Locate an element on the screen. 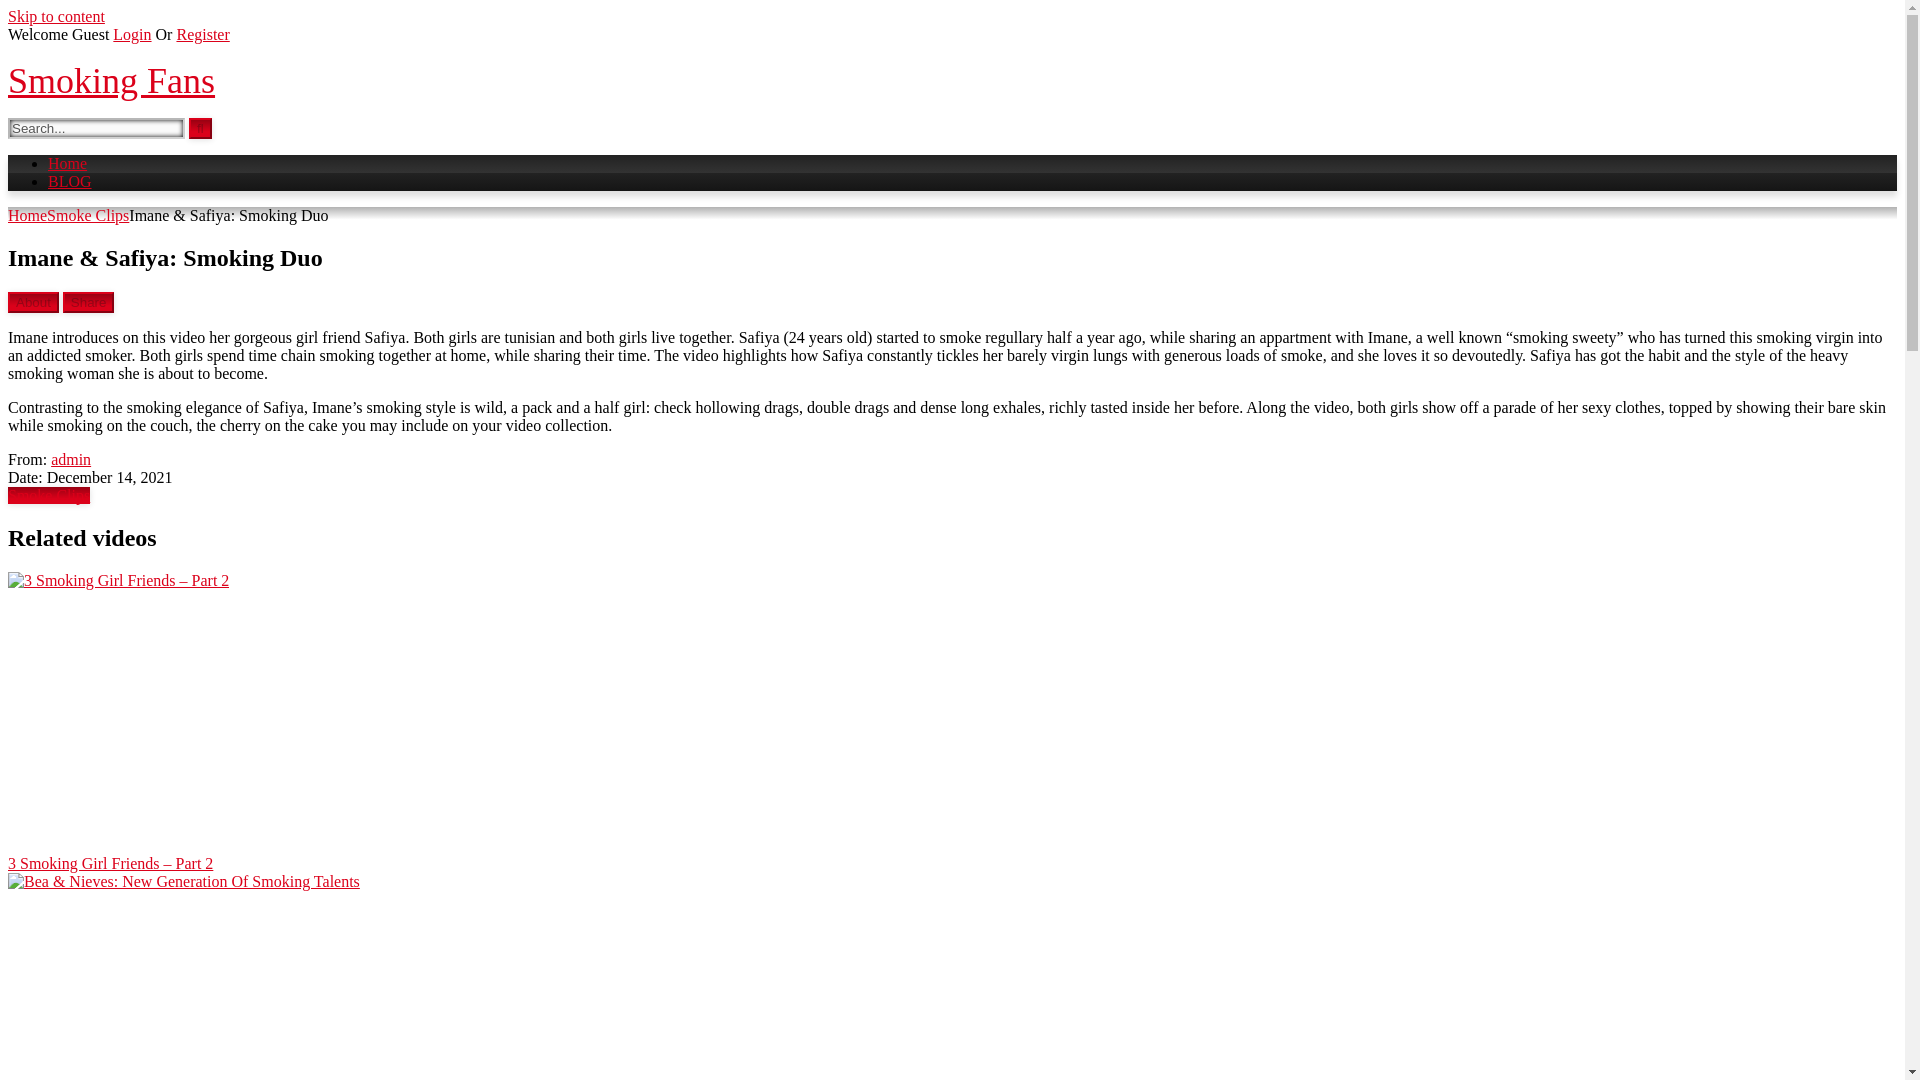 The image size is (1920, 1080). Login is located at coordinates (132, 34).